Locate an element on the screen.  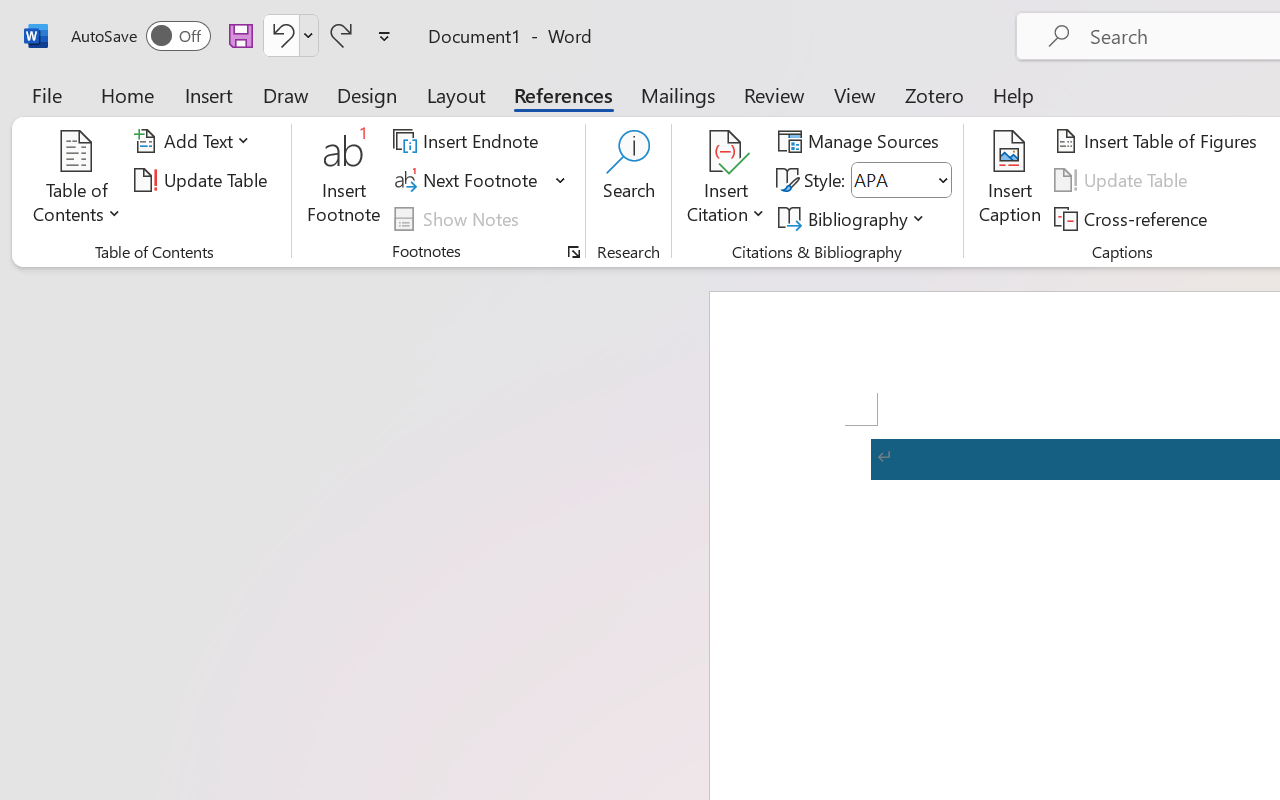
Style is located at coordinates (902, 180).